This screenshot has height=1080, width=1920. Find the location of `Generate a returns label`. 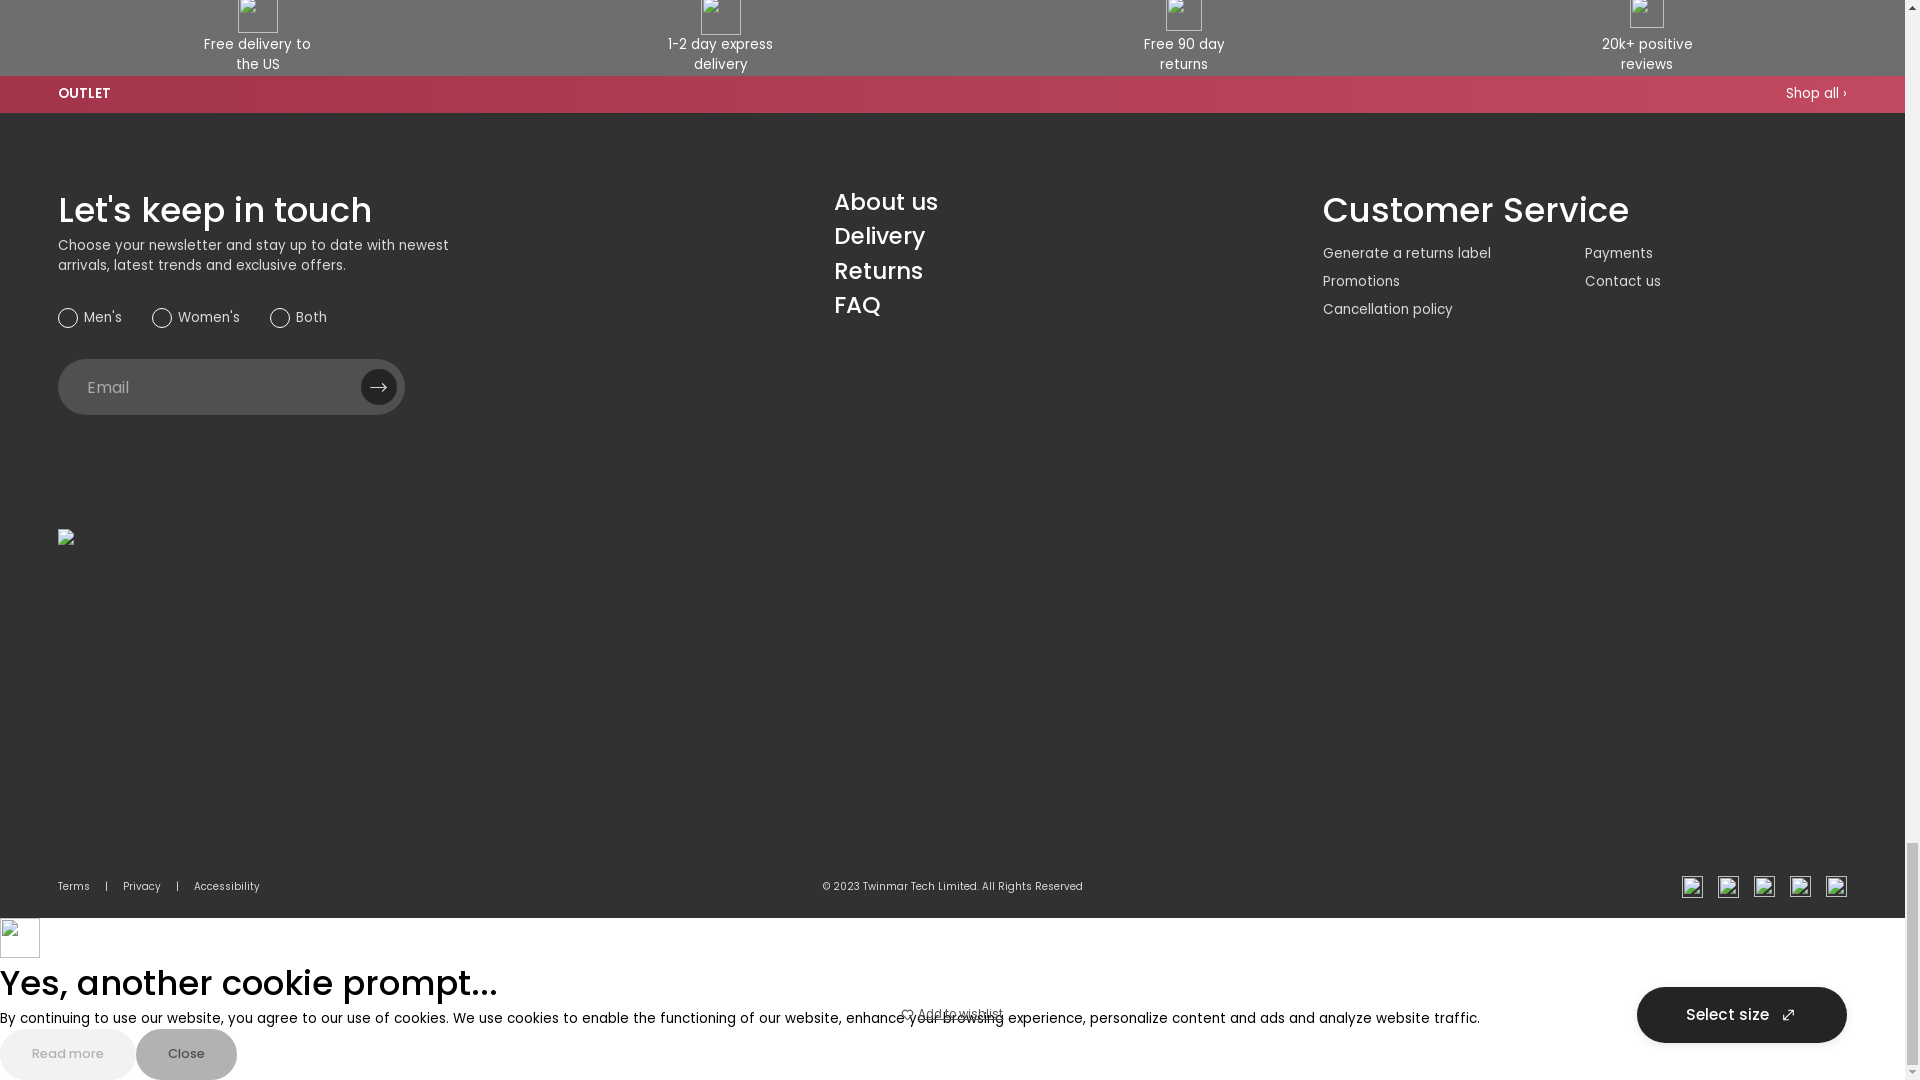

Generate a returns label is located at coordinates (1406, 254).